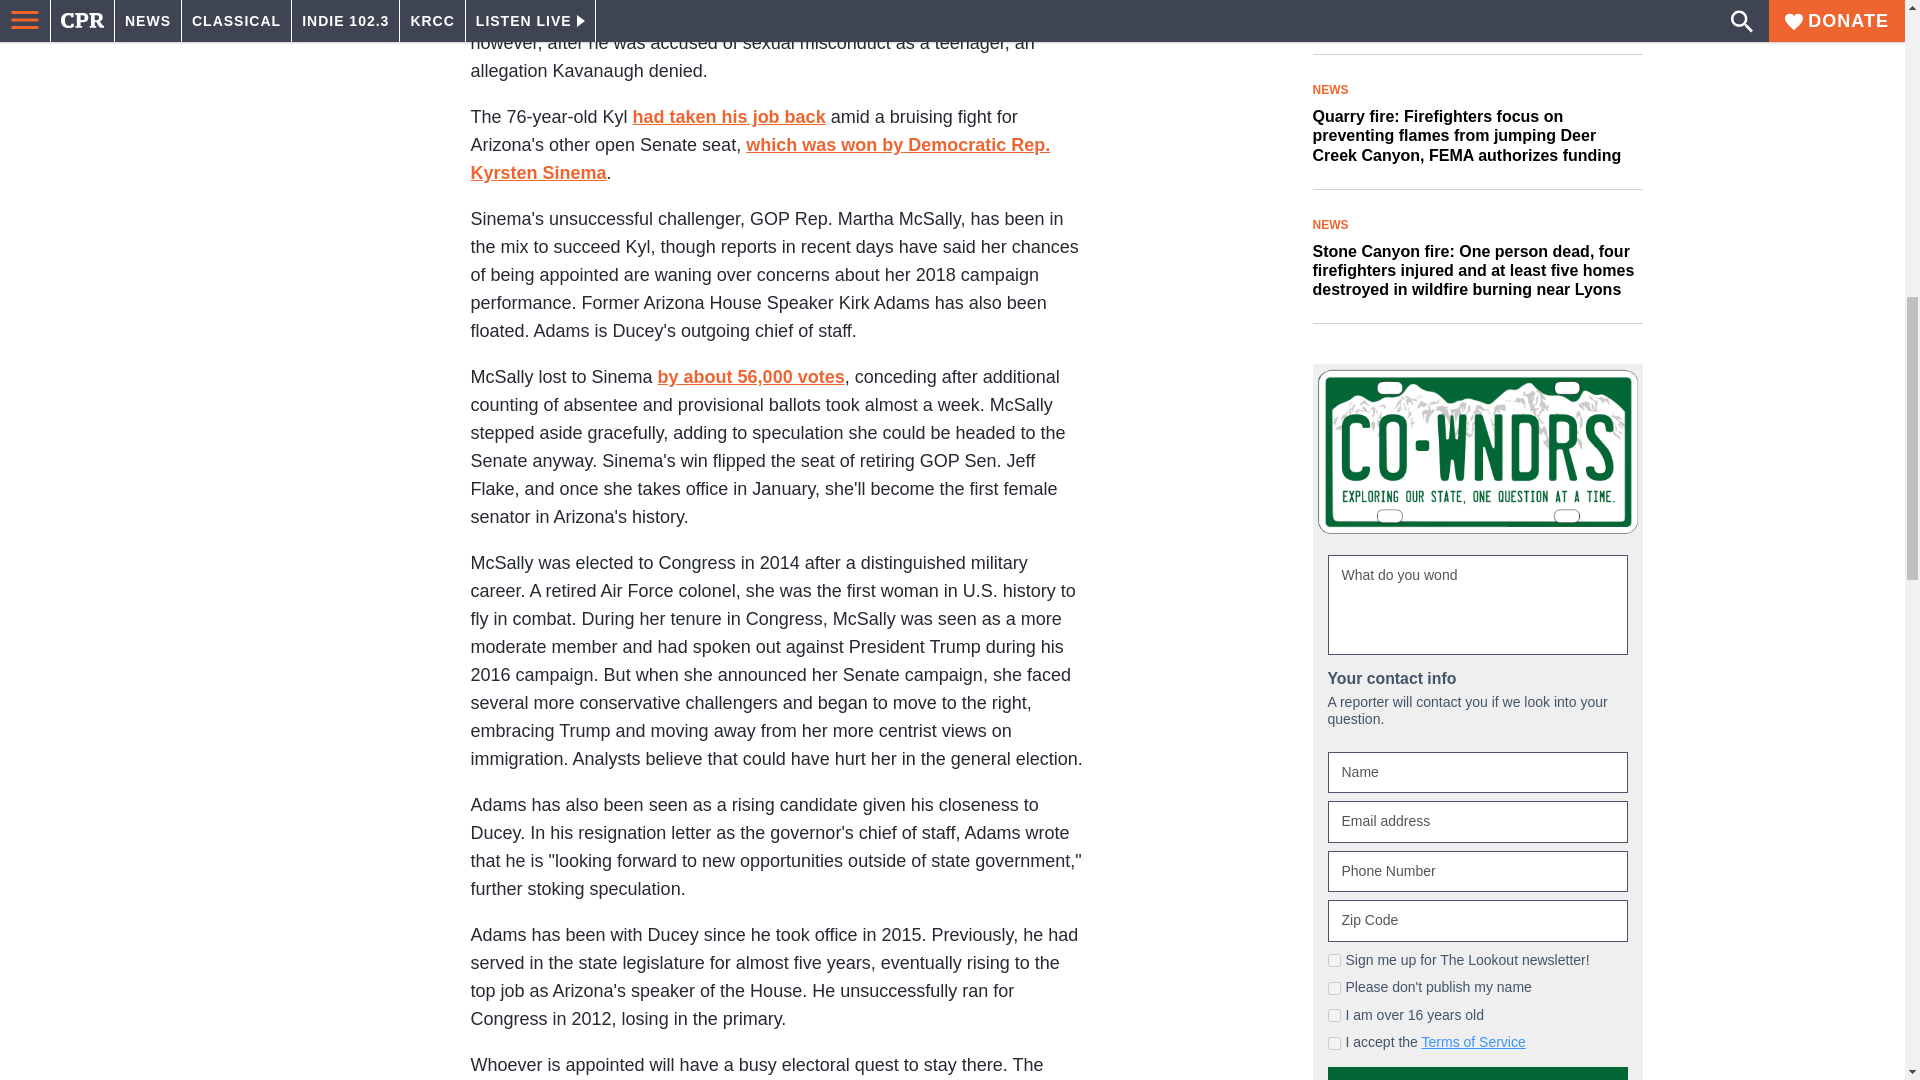 This screenshot has width=1920, height=1080. What do you see at coordinates (1334, 960) in the screenshot?
I see `on` at bounding box center [1334, 960].